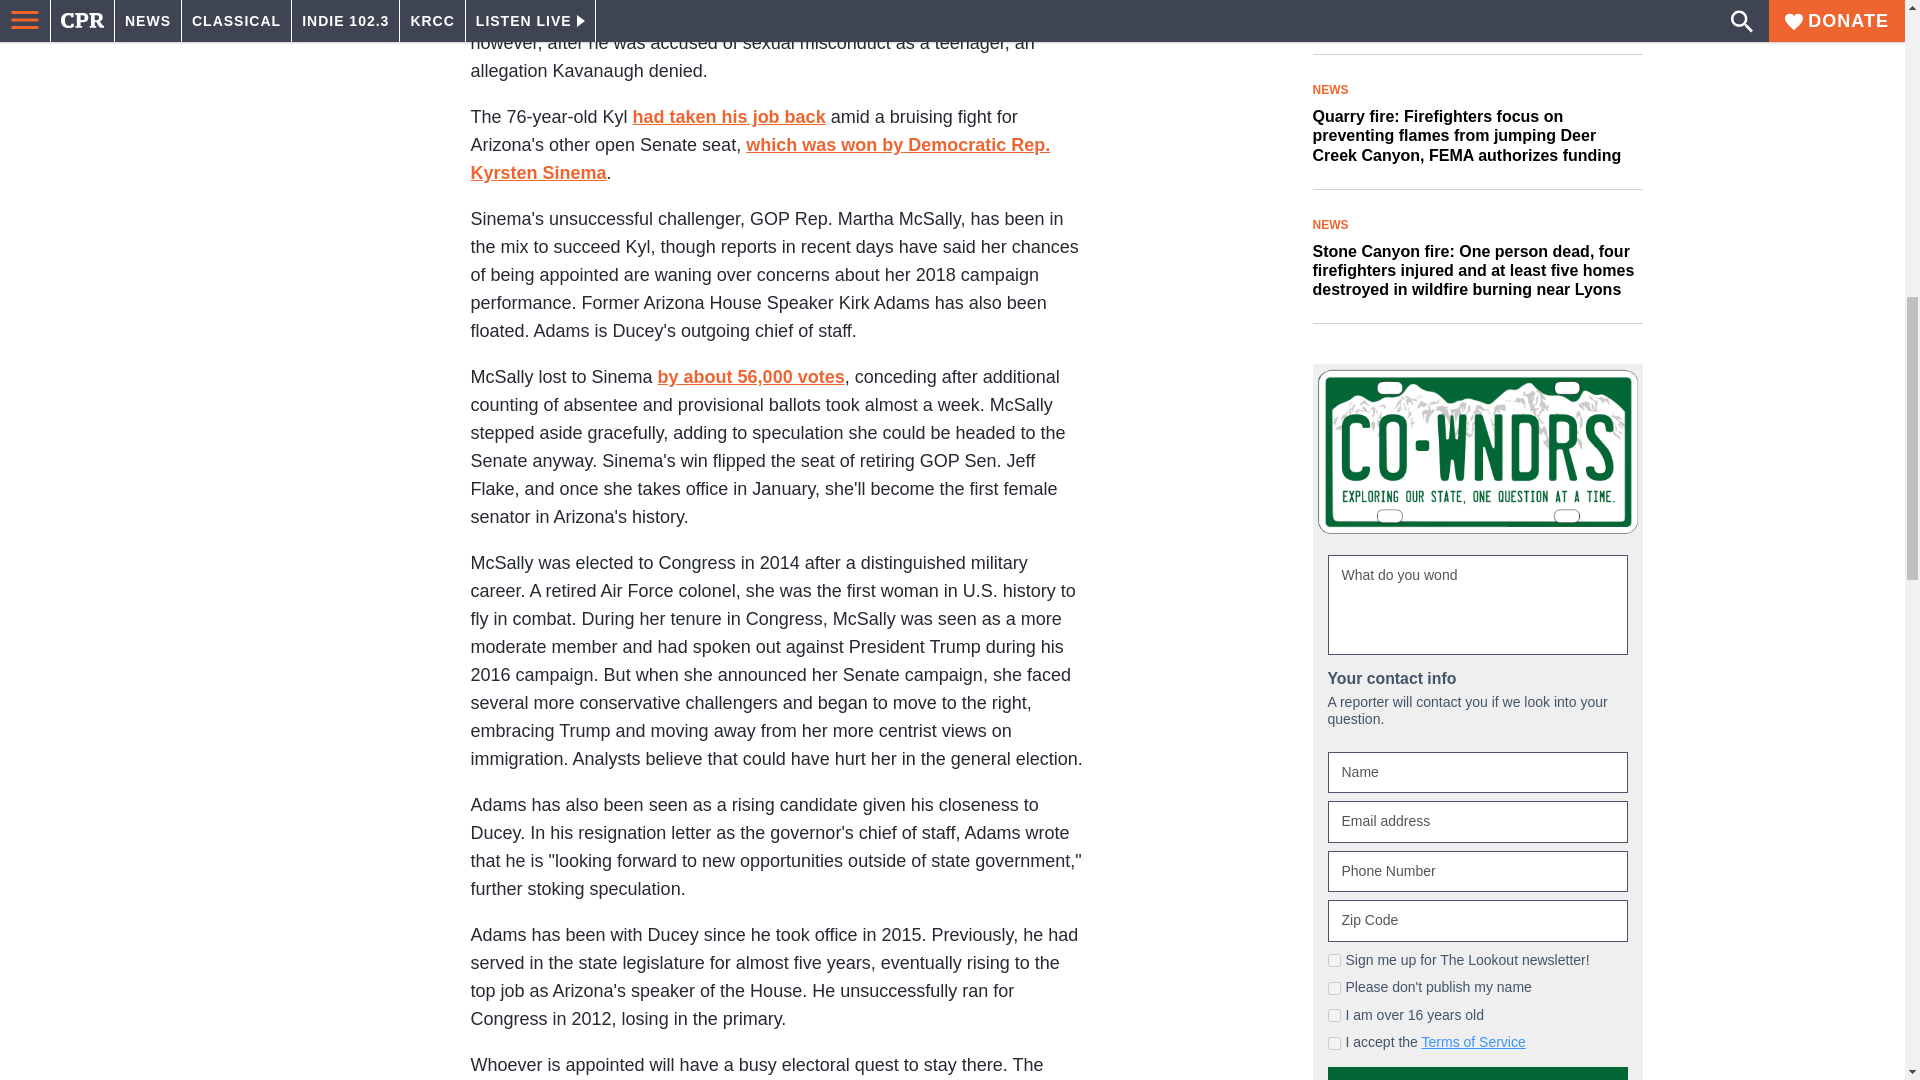 This screenshot has width=1920, height=1080. What do you see at coordinates (1334, 960) in the screenshot?
I see `on` at bounding box center [1334, 960].